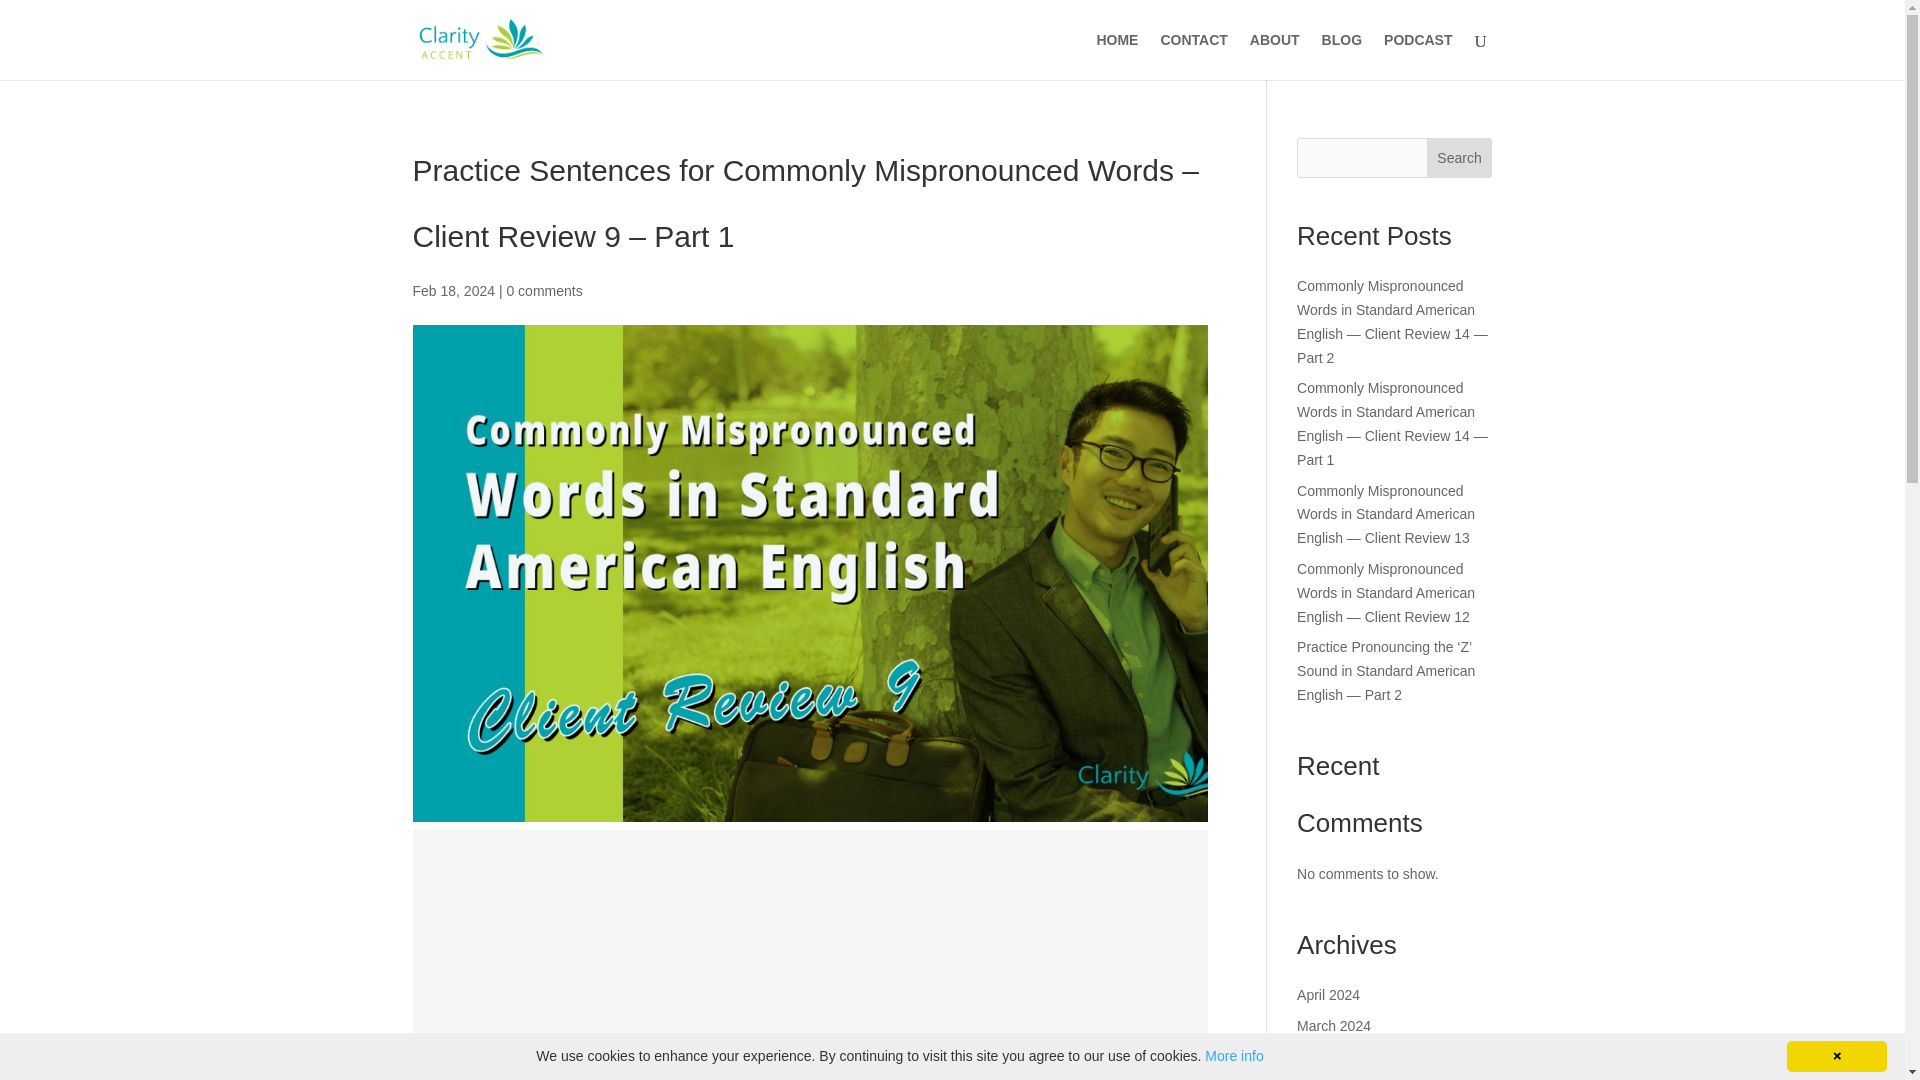 The image size is (1920, 1080). I want to click on HOME, so click(1117, 56).